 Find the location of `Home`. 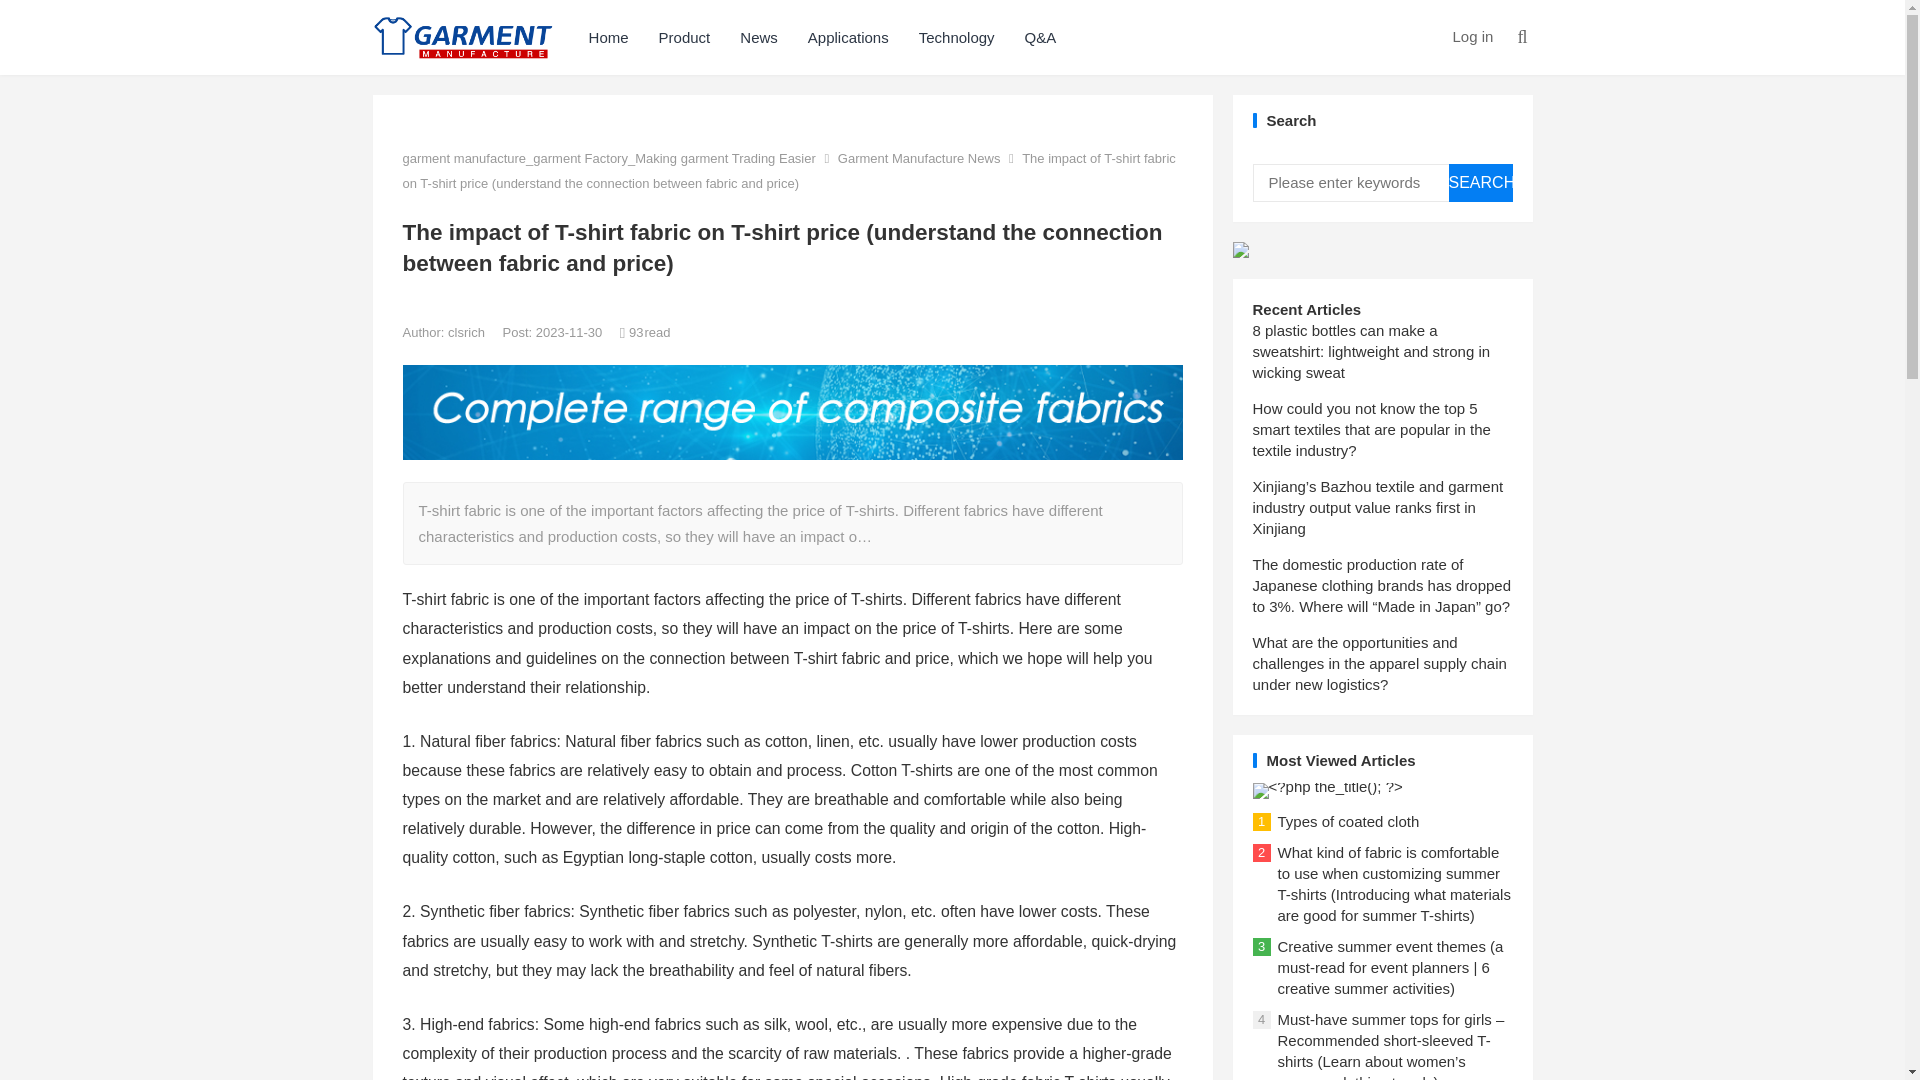

Home is located at coordinates (608, 37).